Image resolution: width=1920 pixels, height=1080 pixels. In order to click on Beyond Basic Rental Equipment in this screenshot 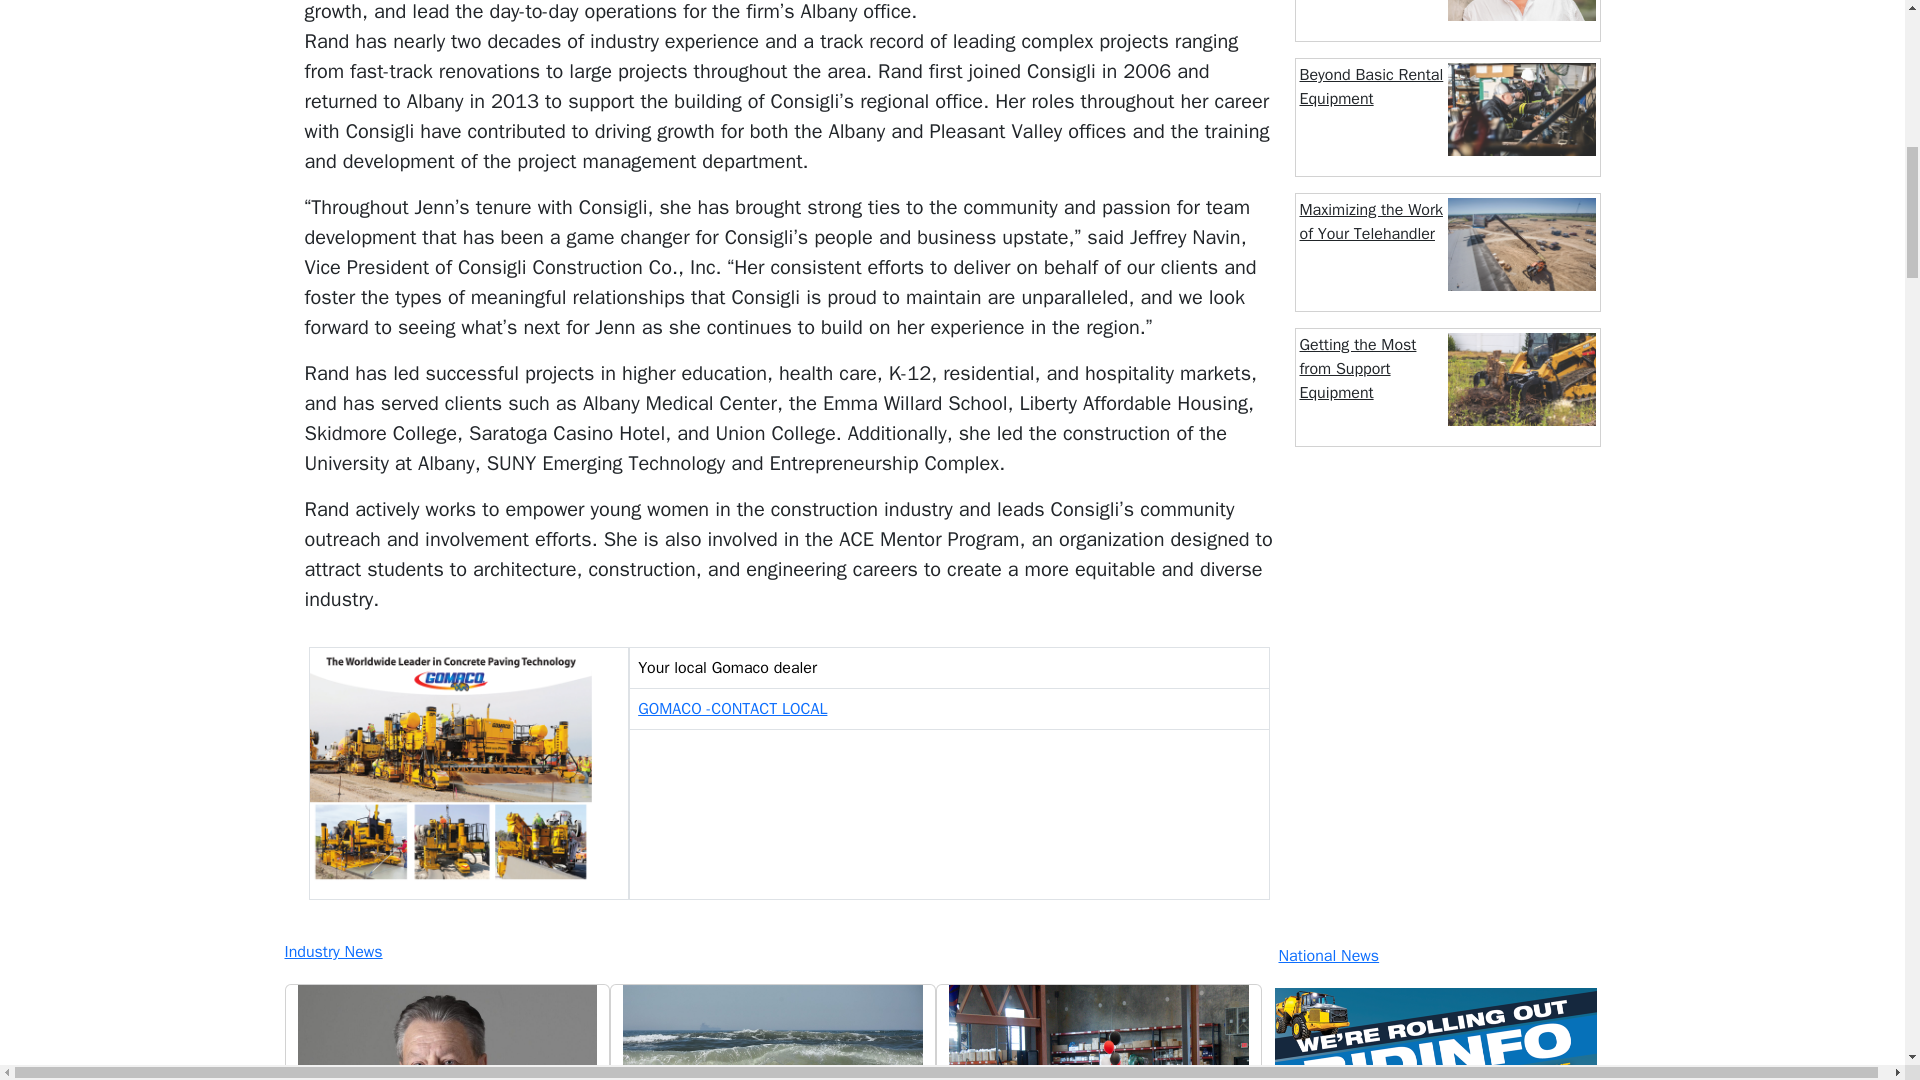, I will do `click(1371, 86)`.